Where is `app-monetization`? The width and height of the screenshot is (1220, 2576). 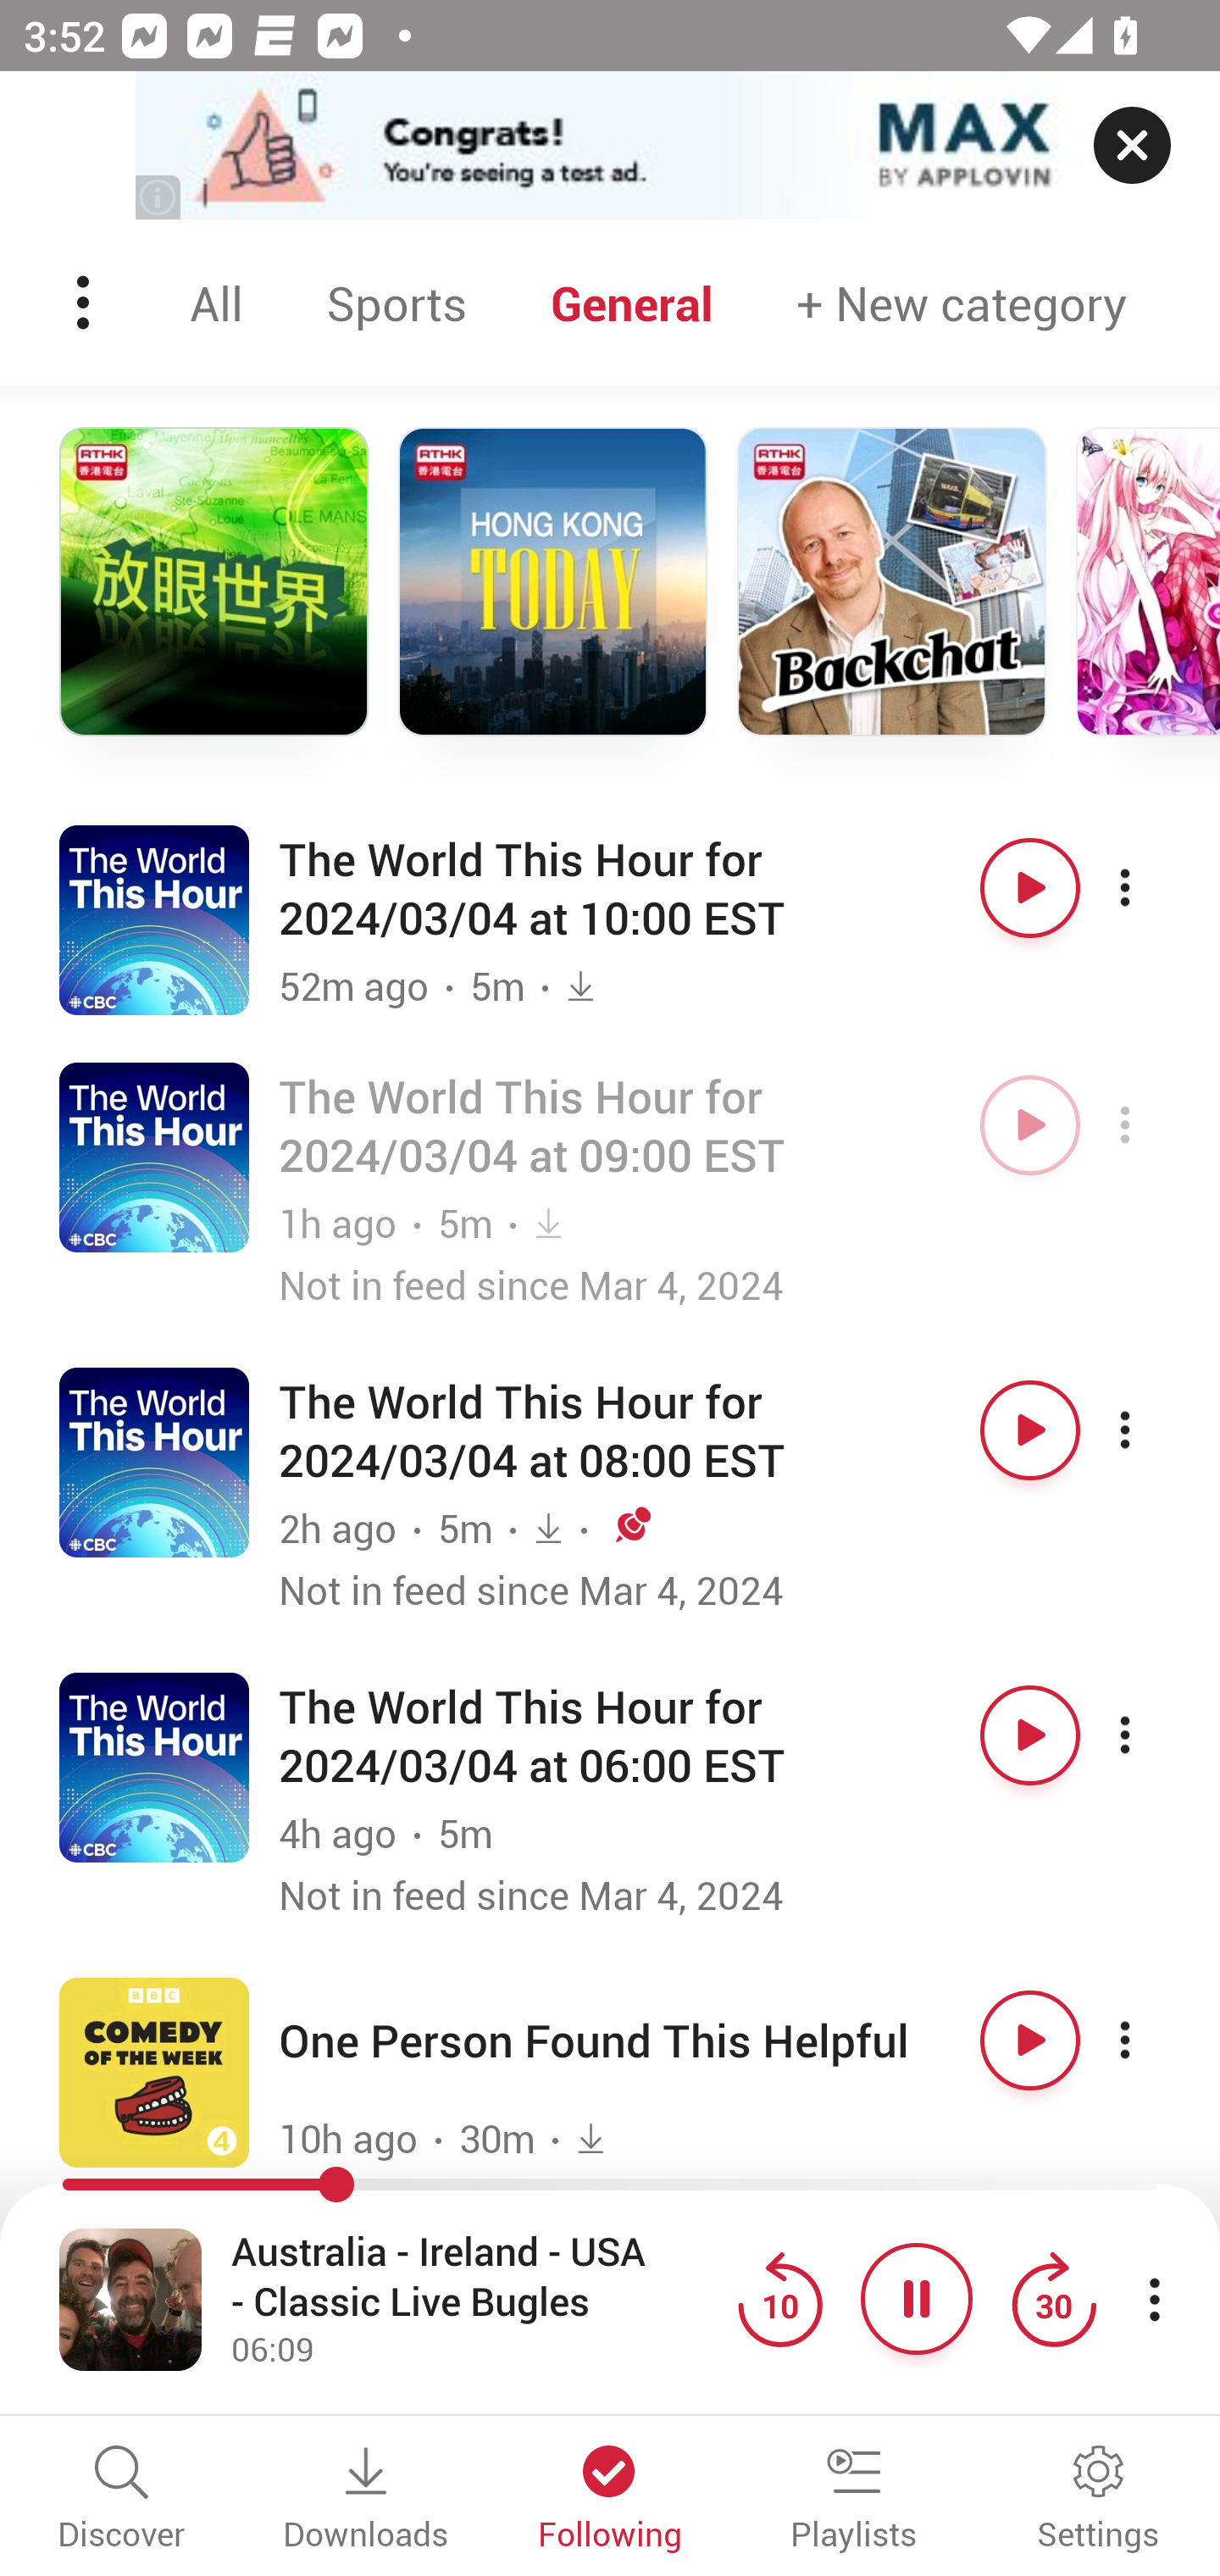 app-monetization is located at coordinates (610, 147).